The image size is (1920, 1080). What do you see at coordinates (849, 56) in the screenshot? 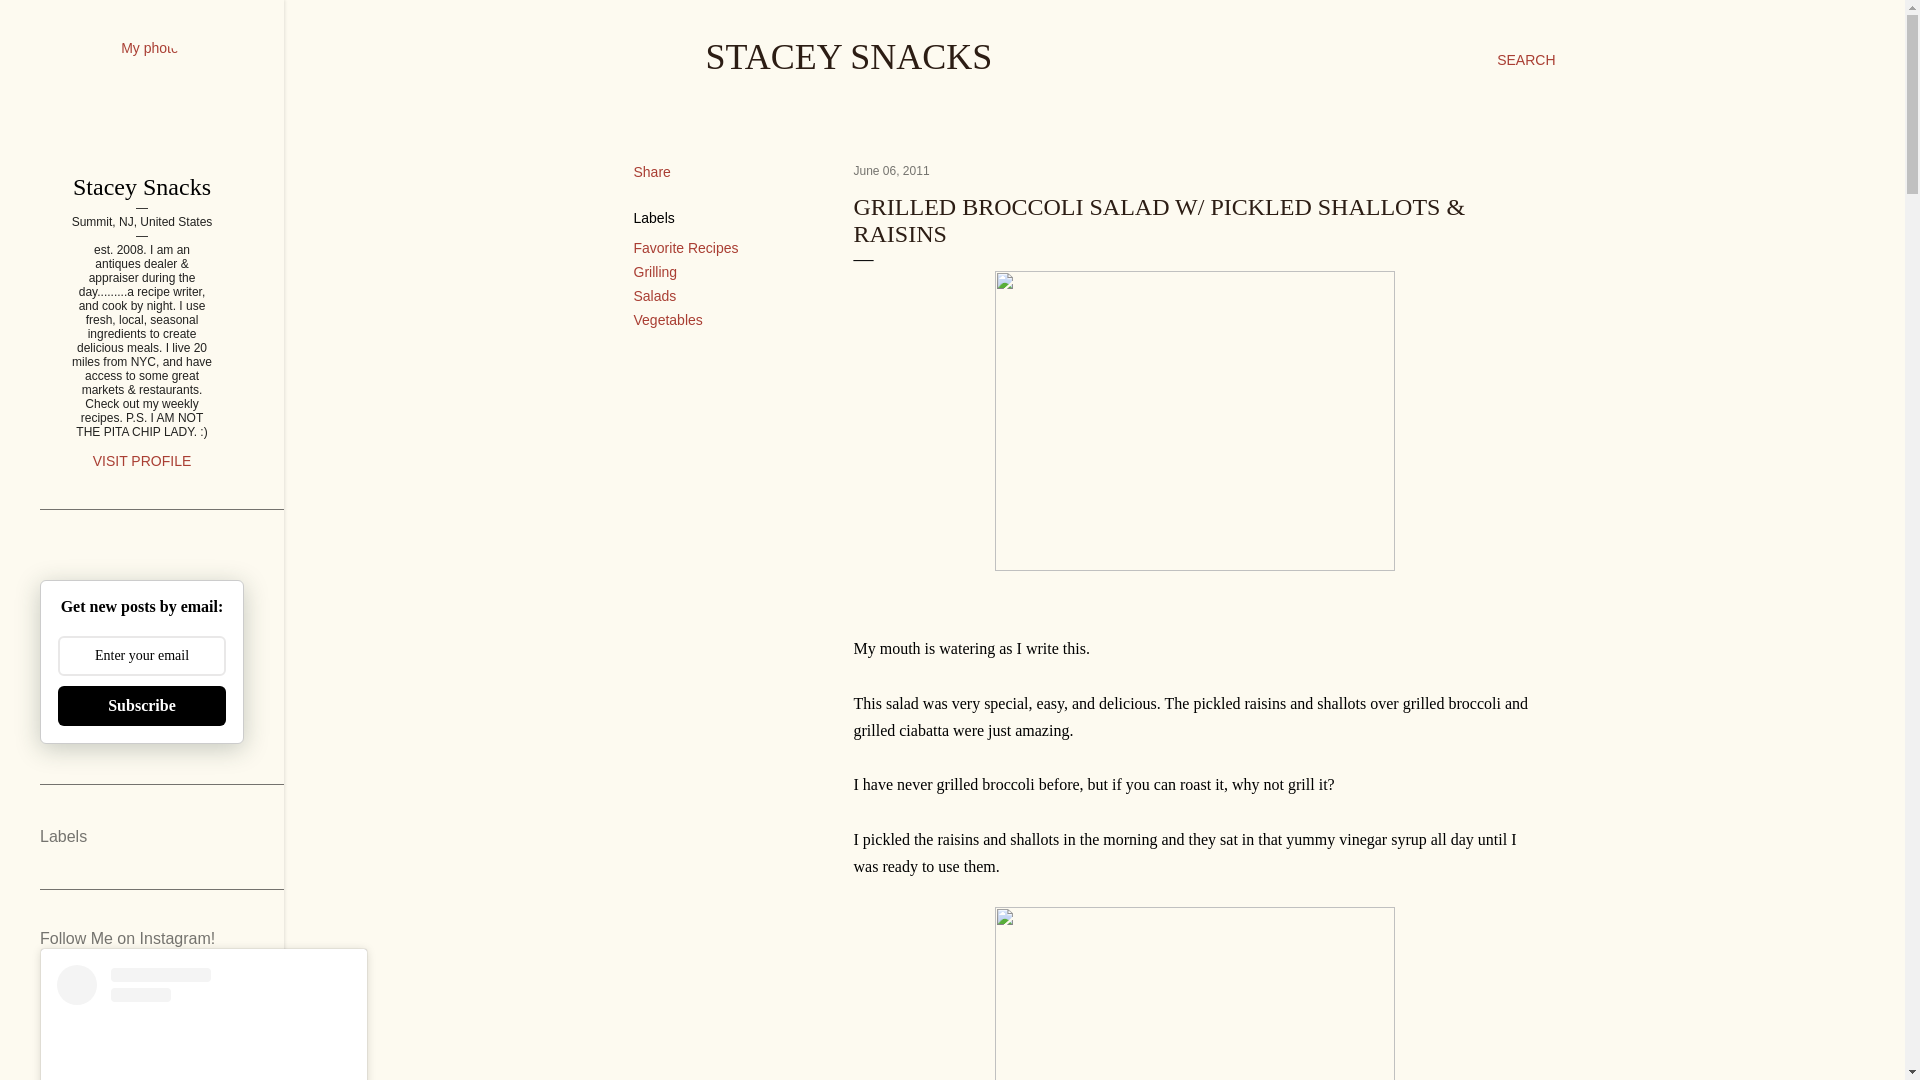
I see `STACEY SNACKS` at bounding box center [849, 56].